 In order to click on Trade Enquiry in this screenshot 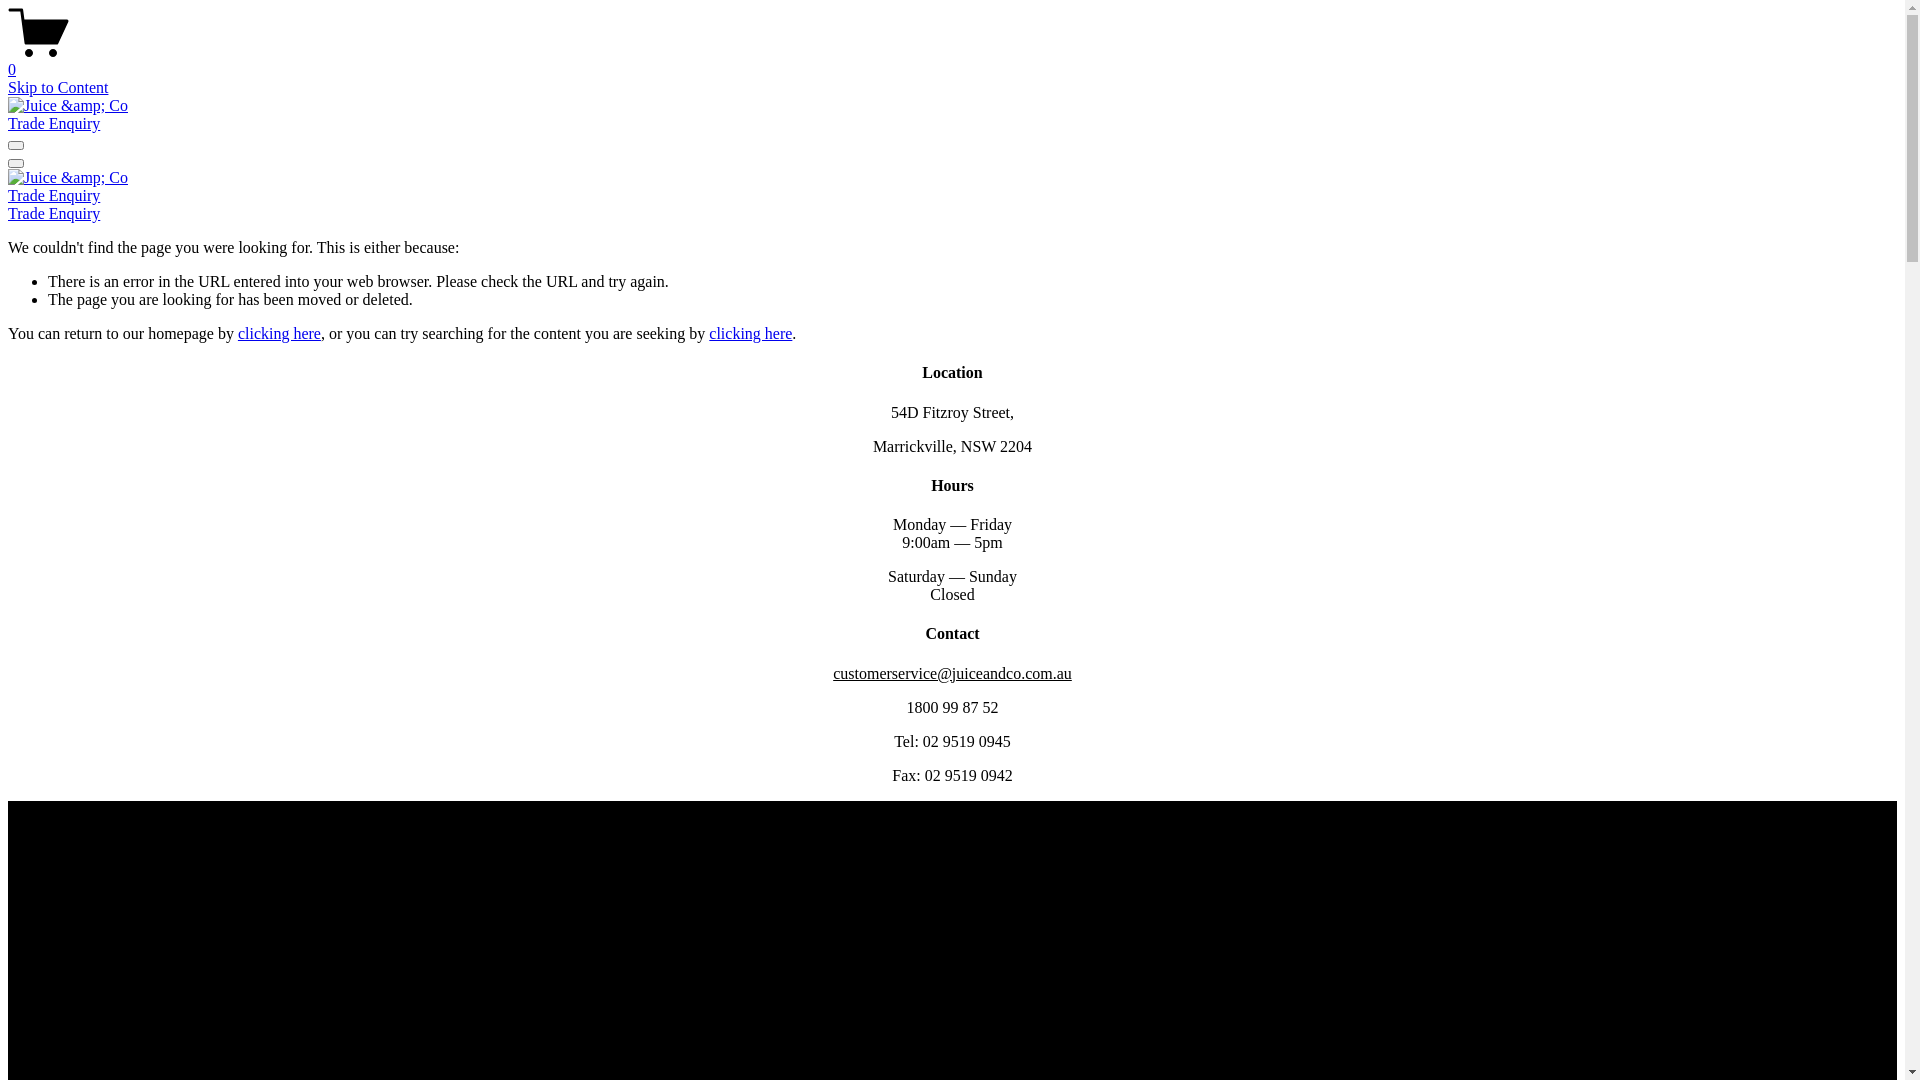, I will do `click(54, 214)`.